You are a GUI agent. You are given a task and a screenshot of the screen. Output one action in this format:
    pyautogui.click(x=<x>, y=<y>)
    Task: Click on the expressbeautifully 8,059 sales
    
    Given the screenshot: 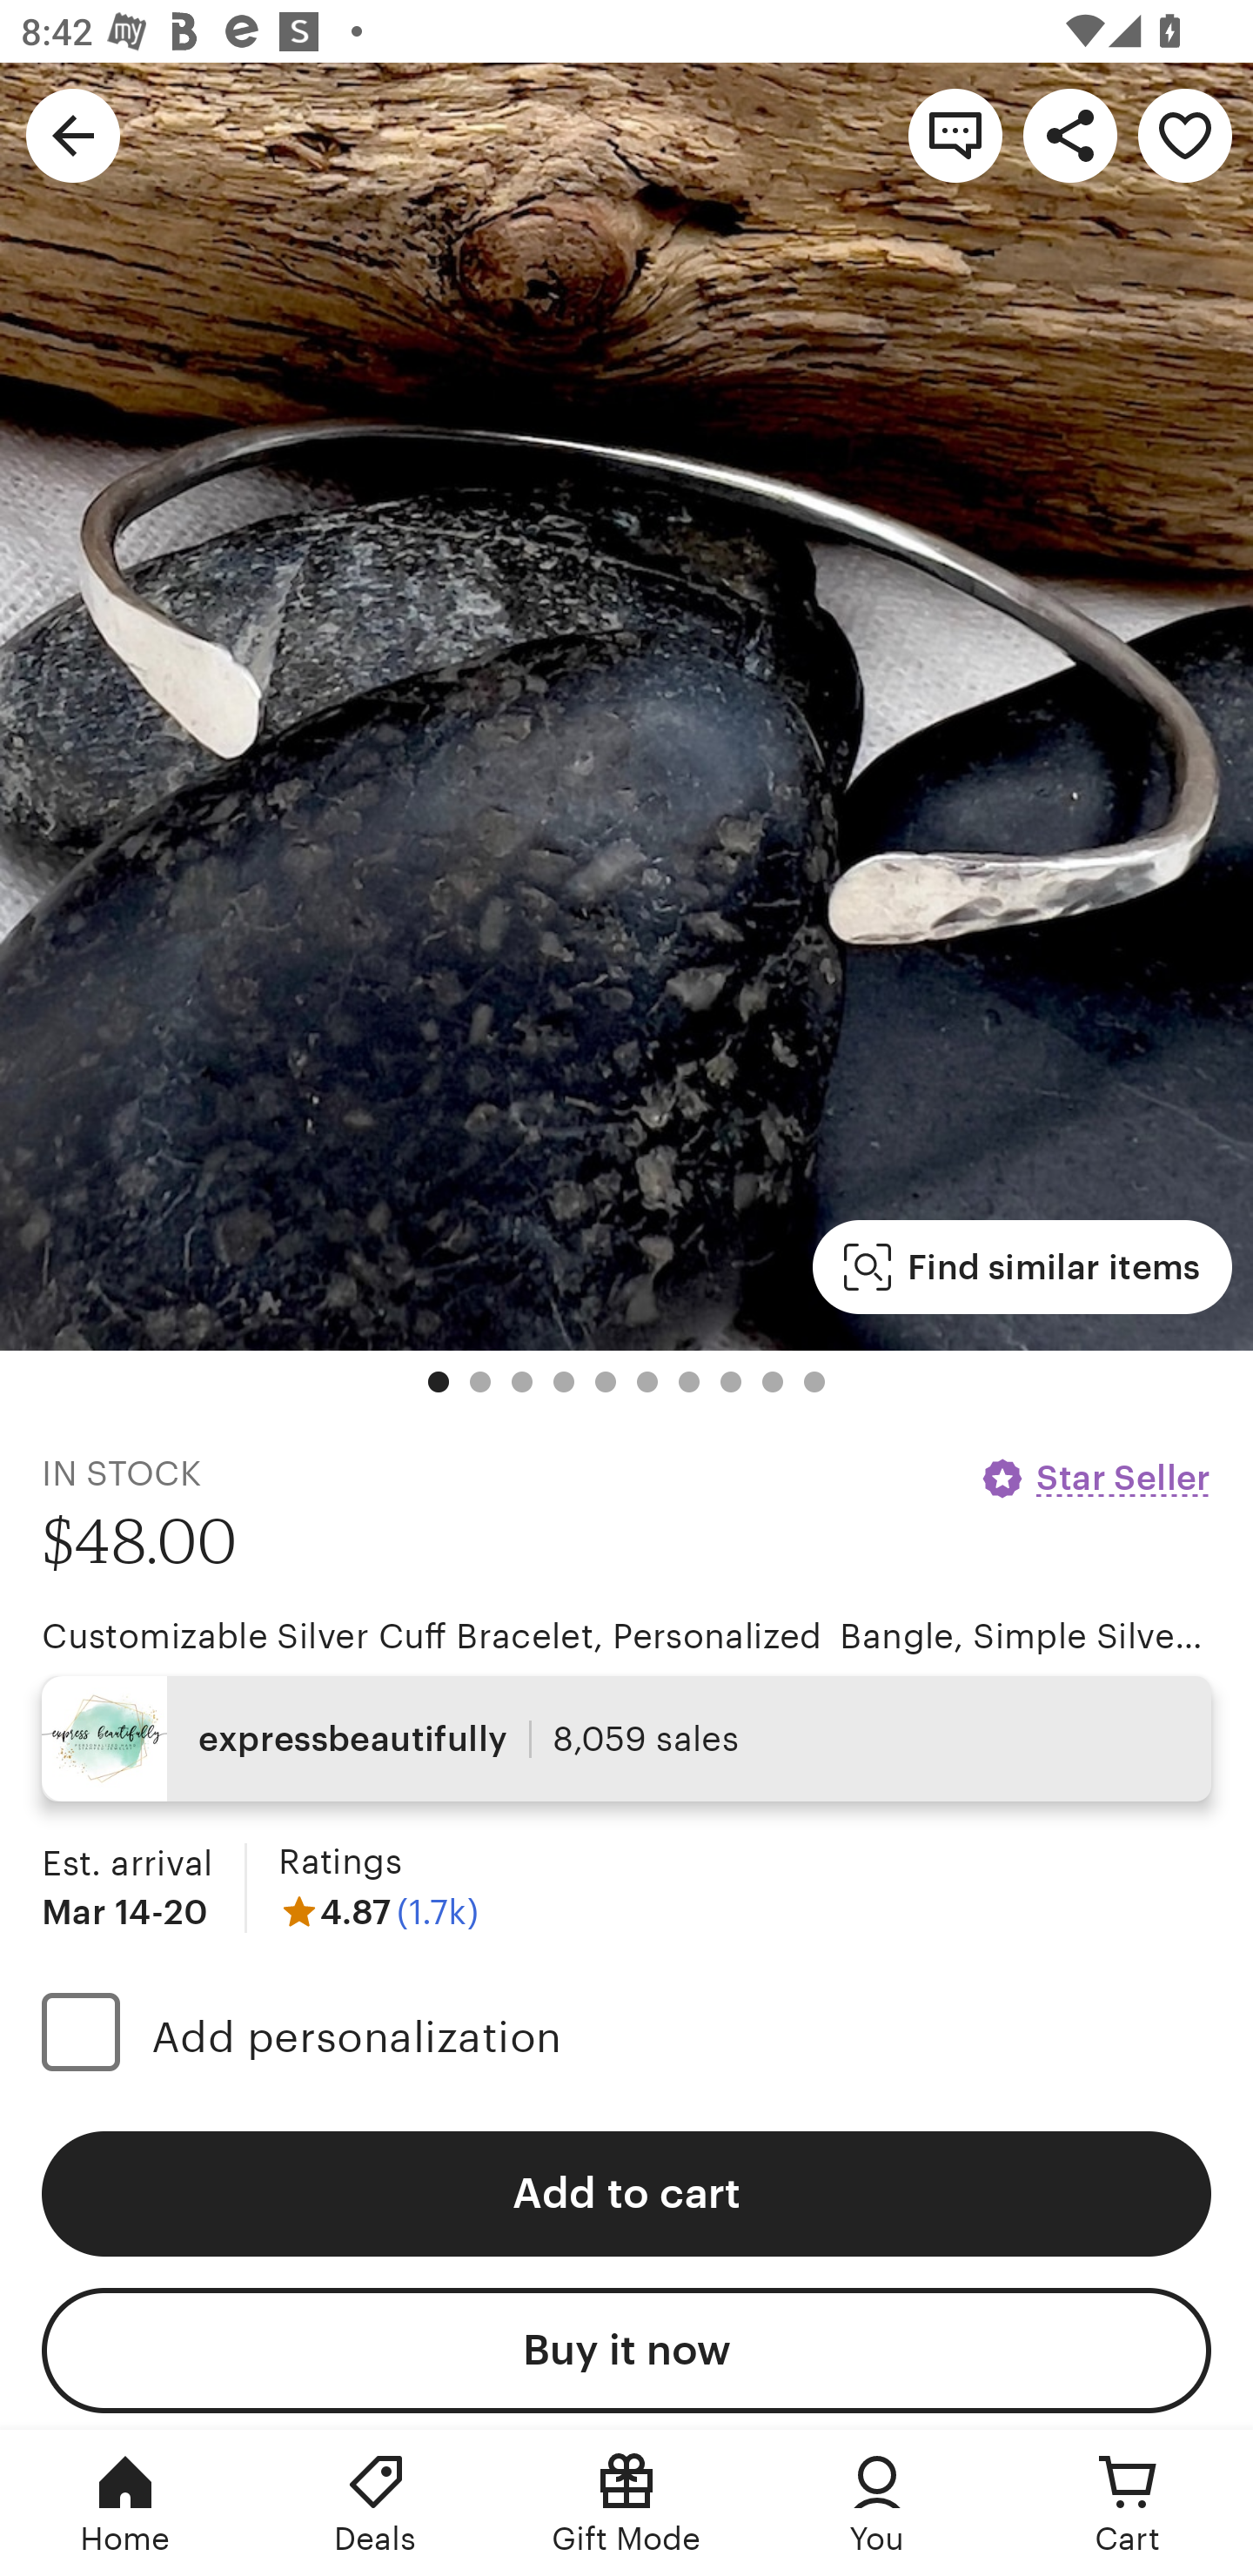 What is the action you would take?
    pyautogui.click(x=626, y=1739)
    